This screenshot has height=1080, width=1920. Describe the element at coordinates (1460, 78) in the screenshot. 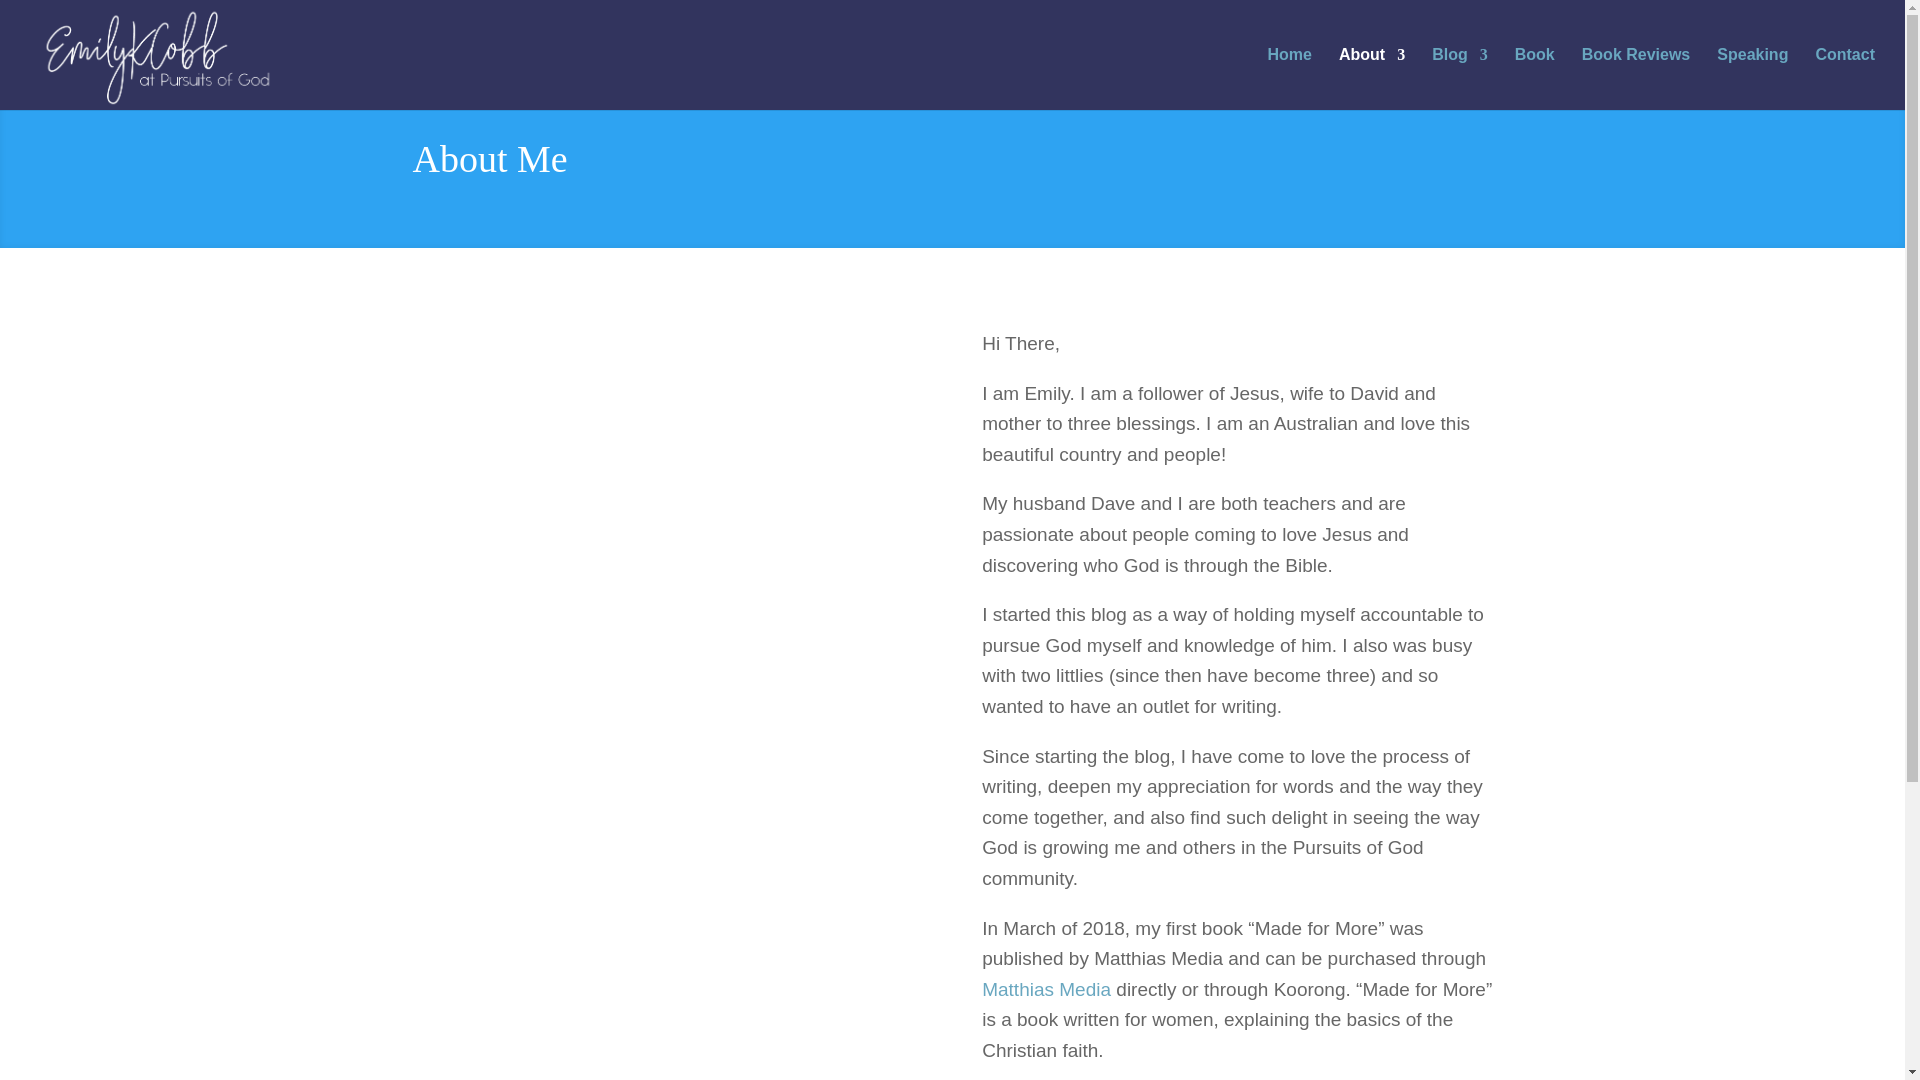

I see `Blog` at that location.